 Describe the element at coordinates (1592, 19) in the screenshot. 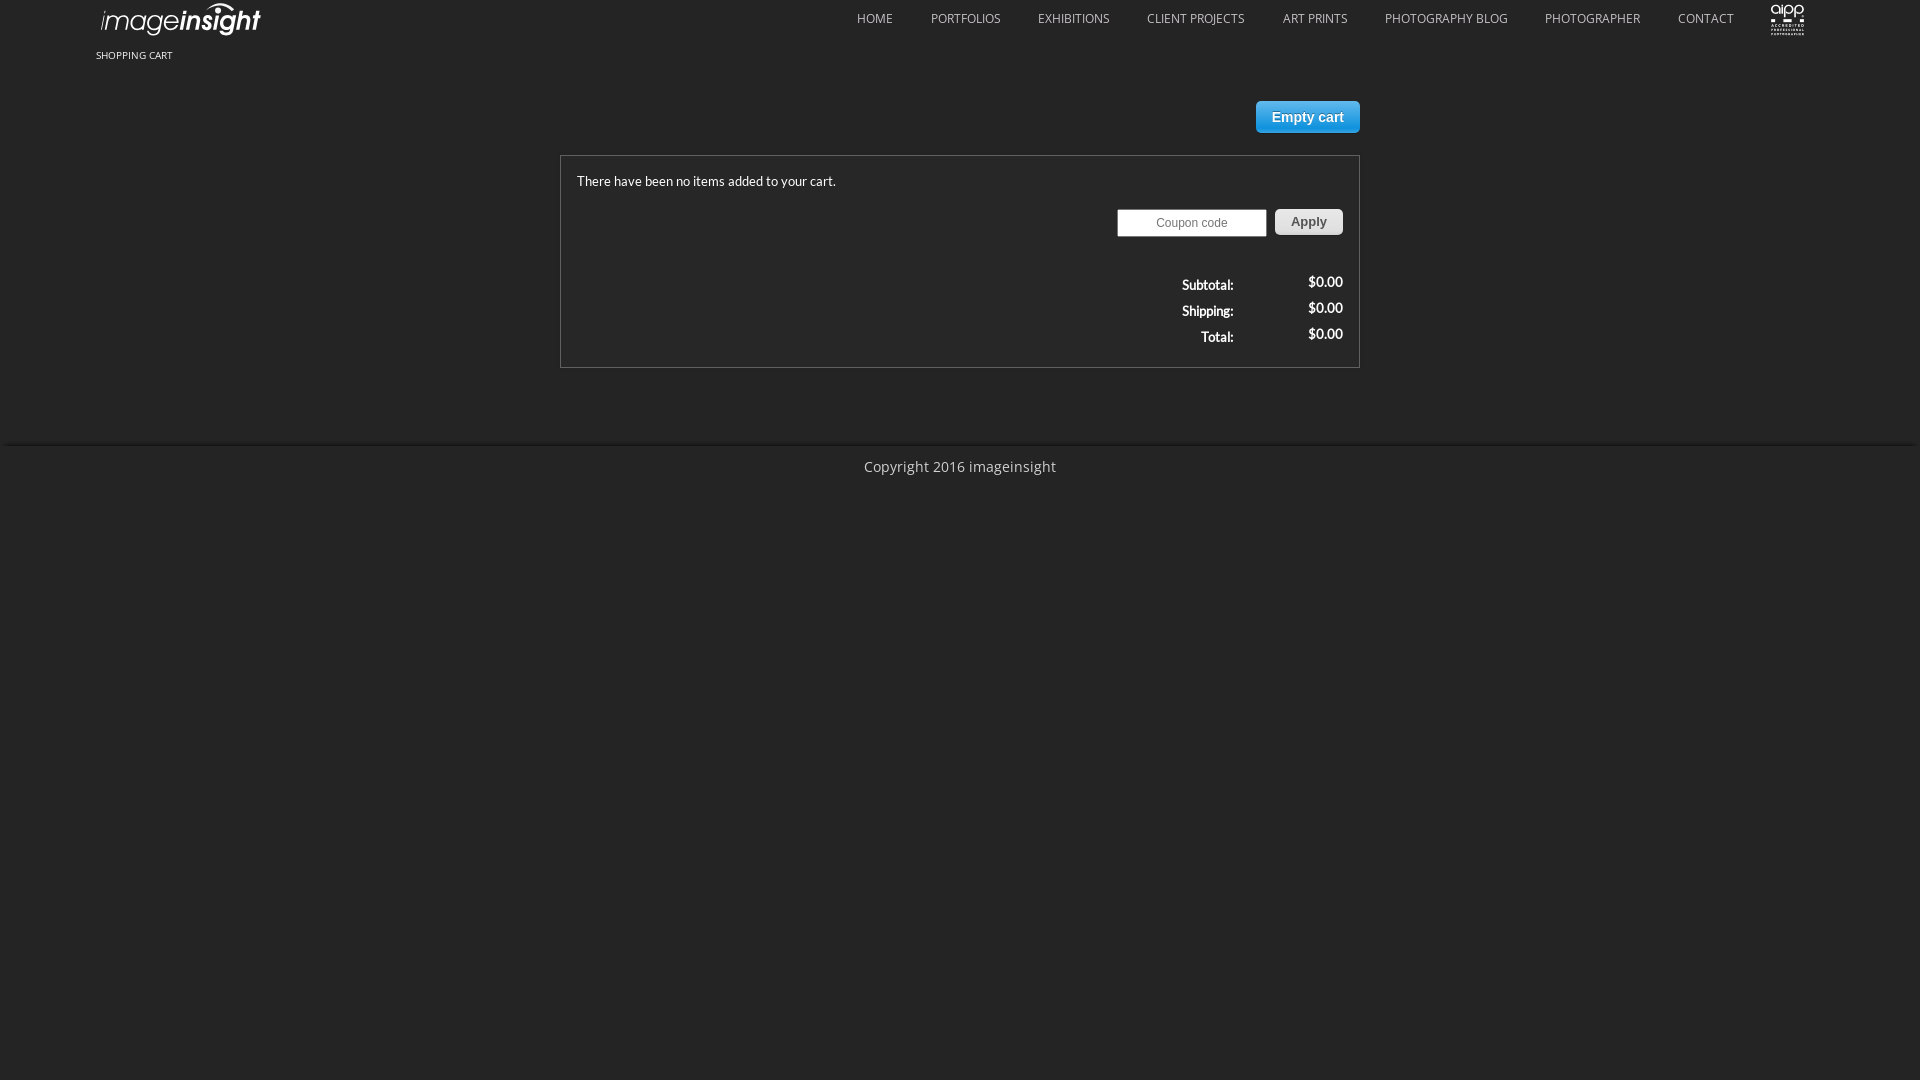

I see `PHOTOGRAPHER` at that location.